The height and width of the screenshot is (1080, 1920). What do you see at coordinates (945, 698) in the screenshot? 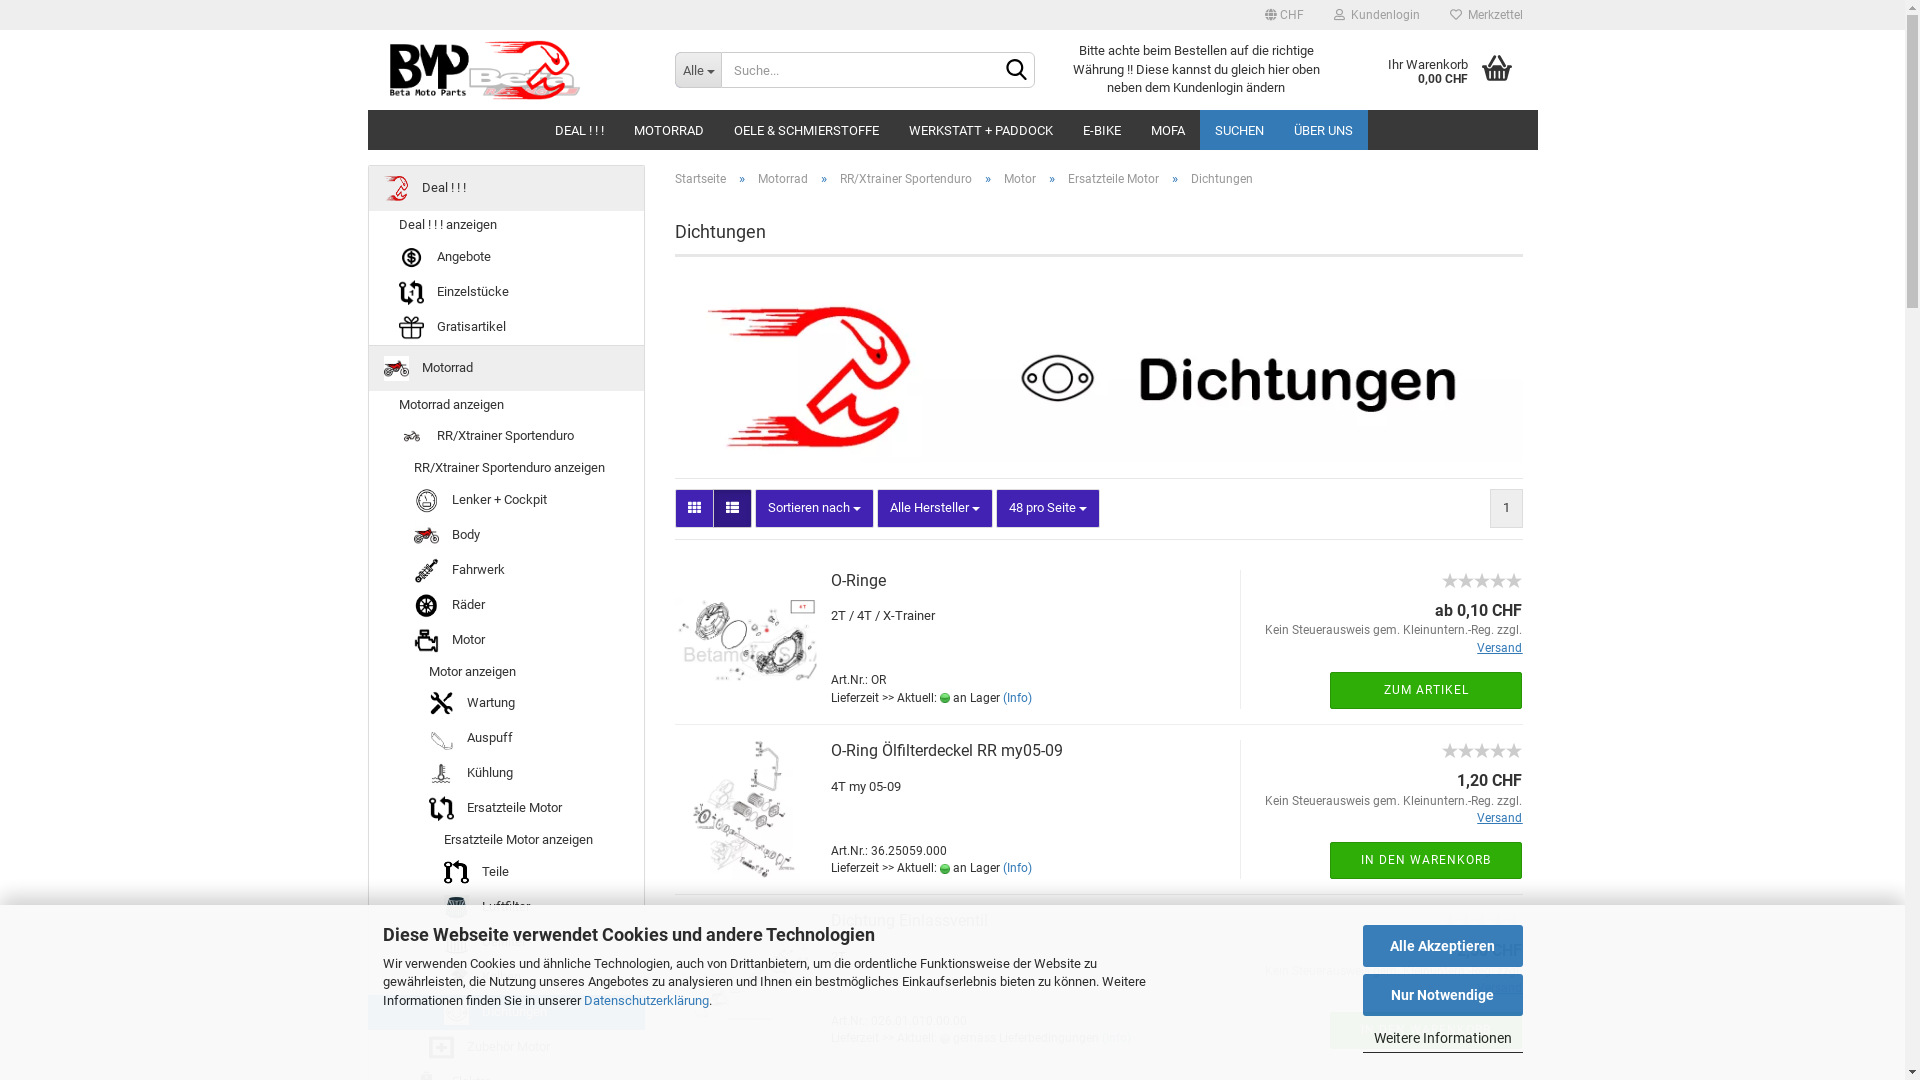
I see `an Lager` at bounding box center [945, 698].